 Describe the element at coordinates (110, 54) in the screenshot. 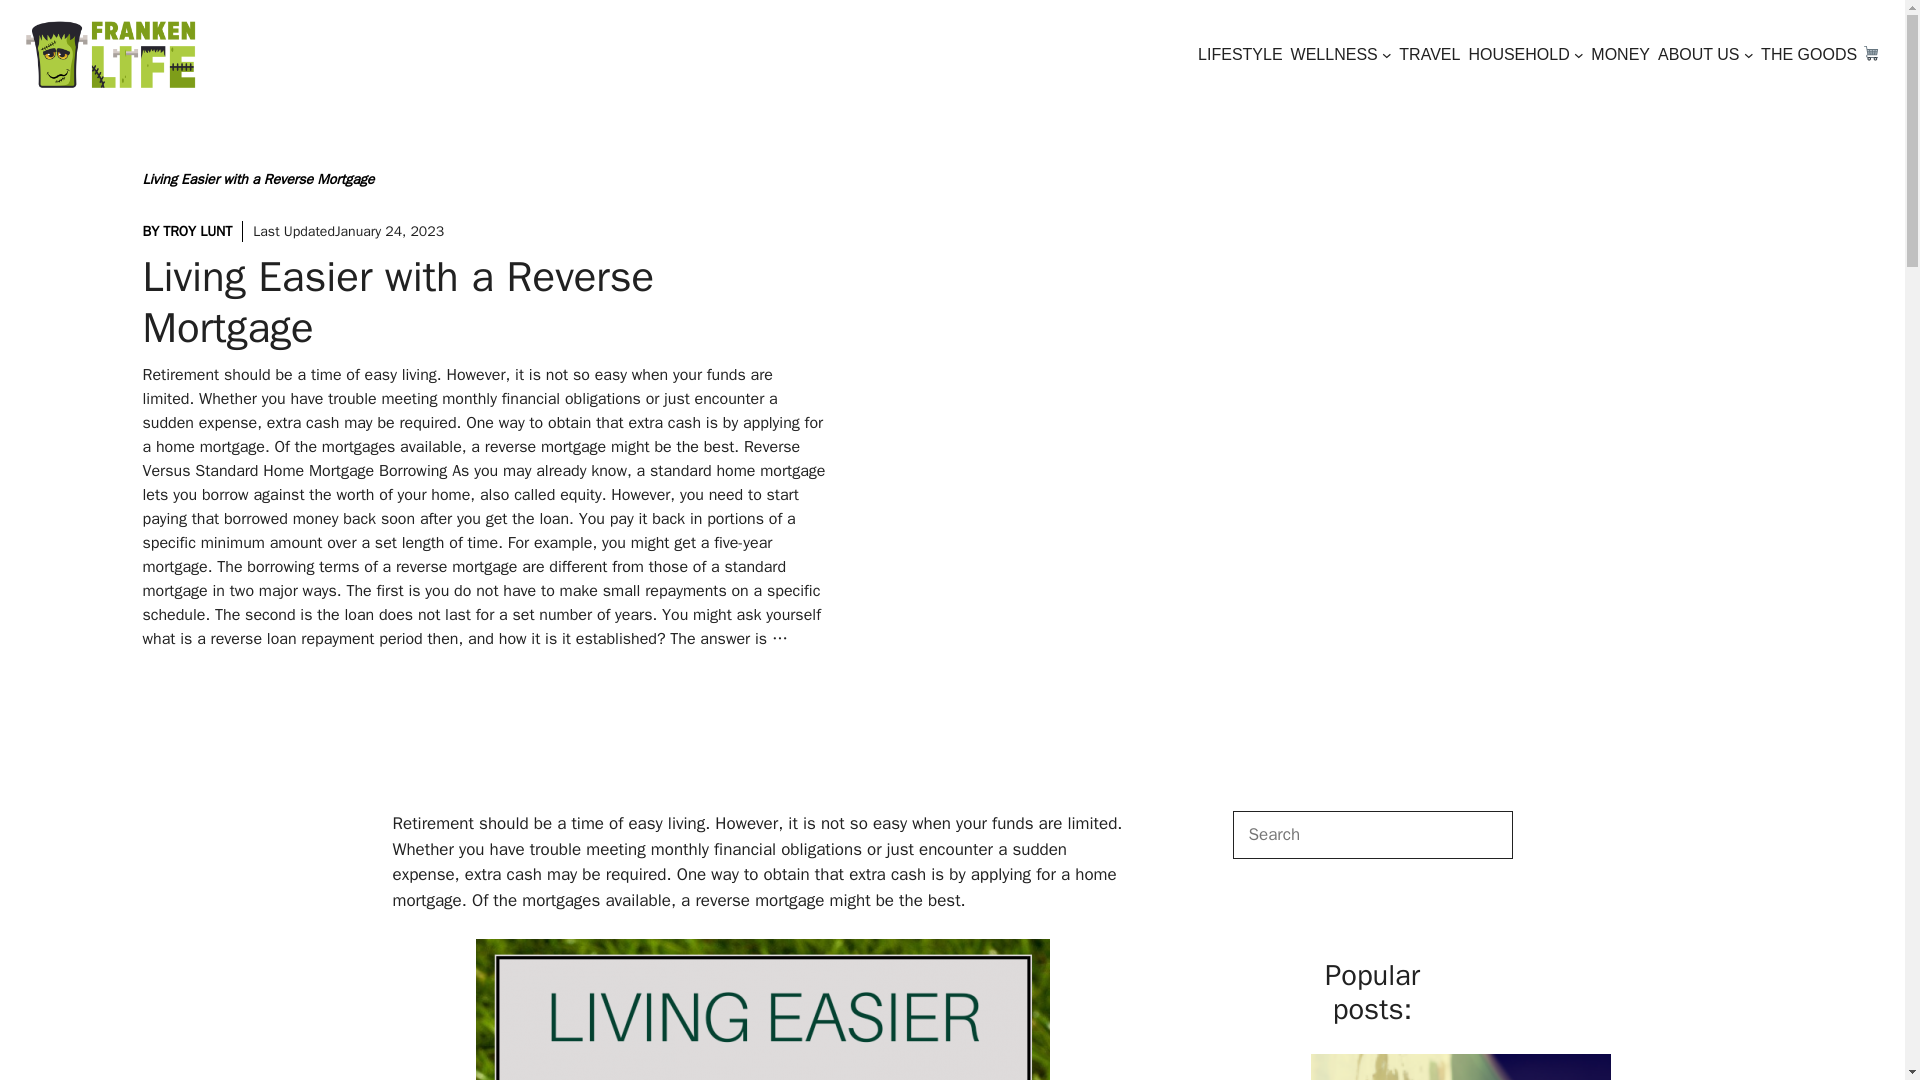

I see `cropped-Logo-Final-File-01.png` at that location.